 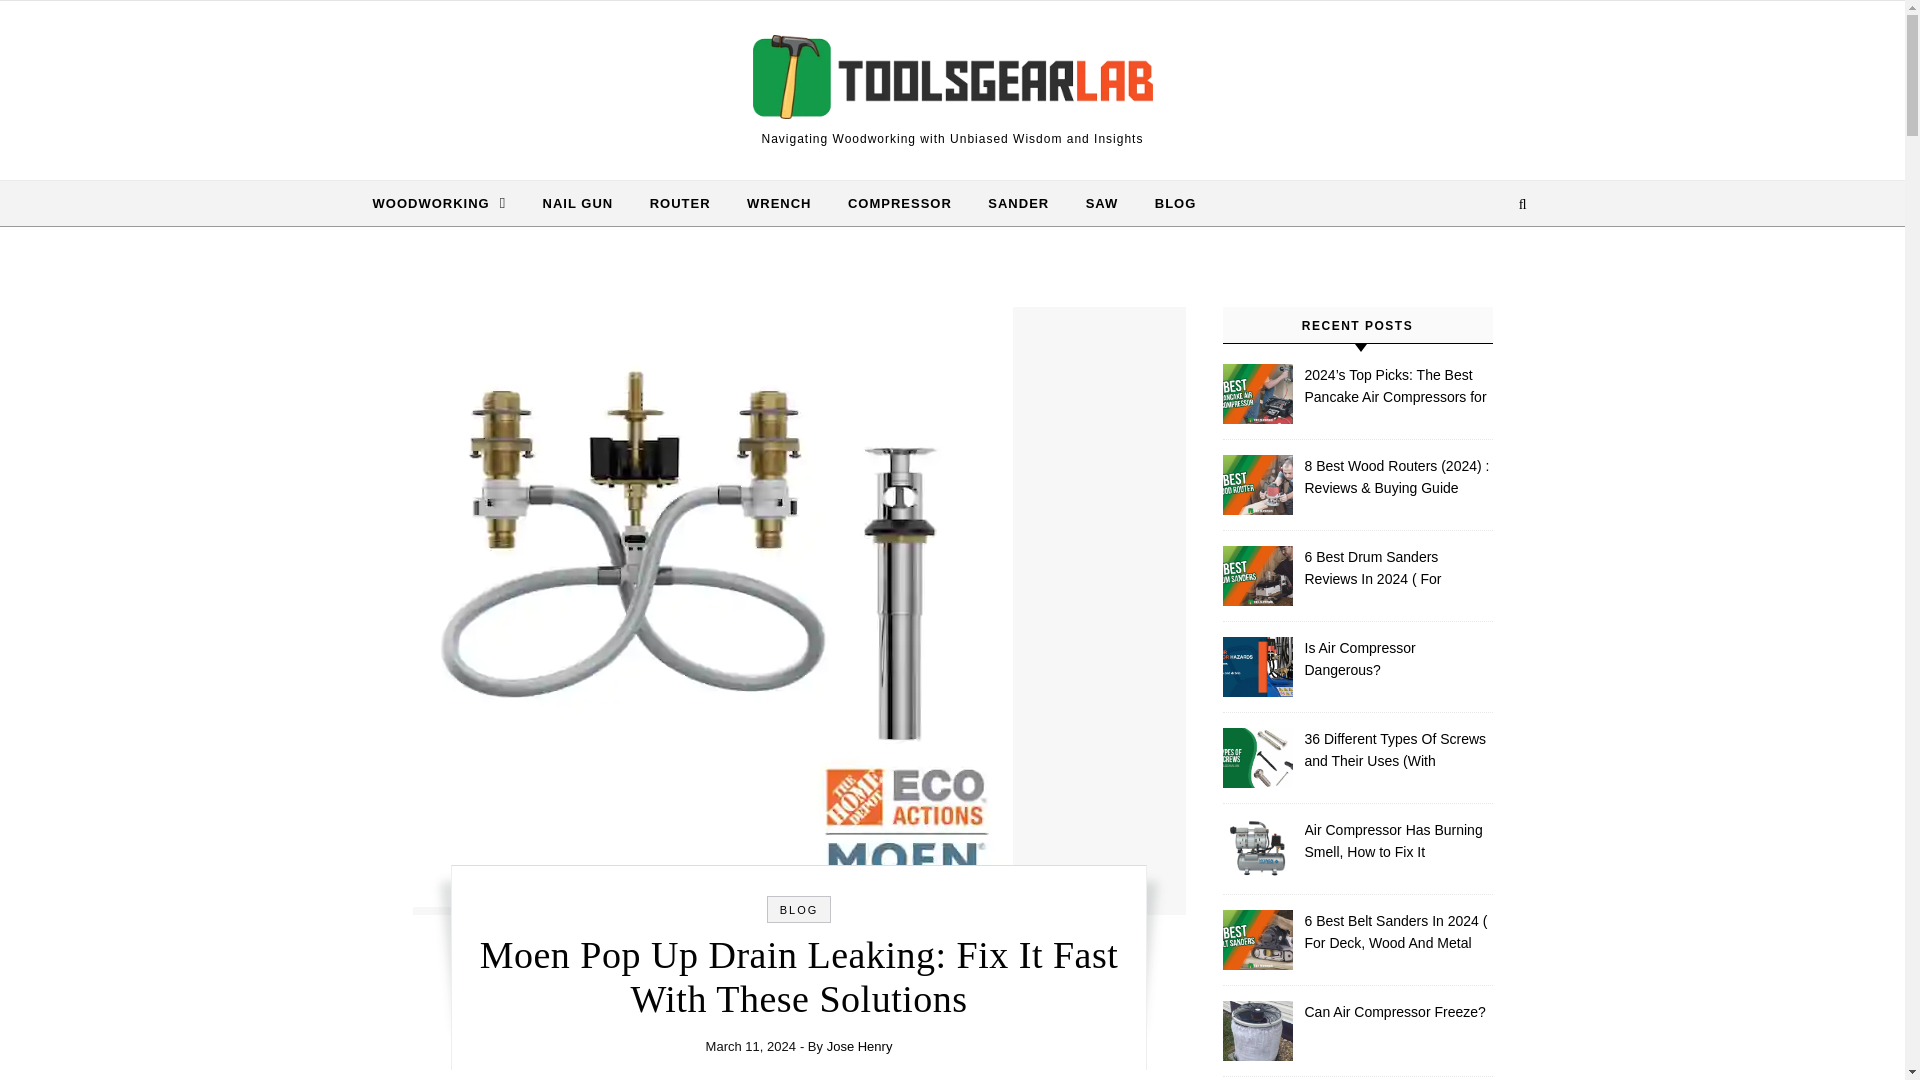 What do you see at coordinates (899, 204) in the screenshot?
I see `COMPRESSOR` at bounding box center [899, 204].